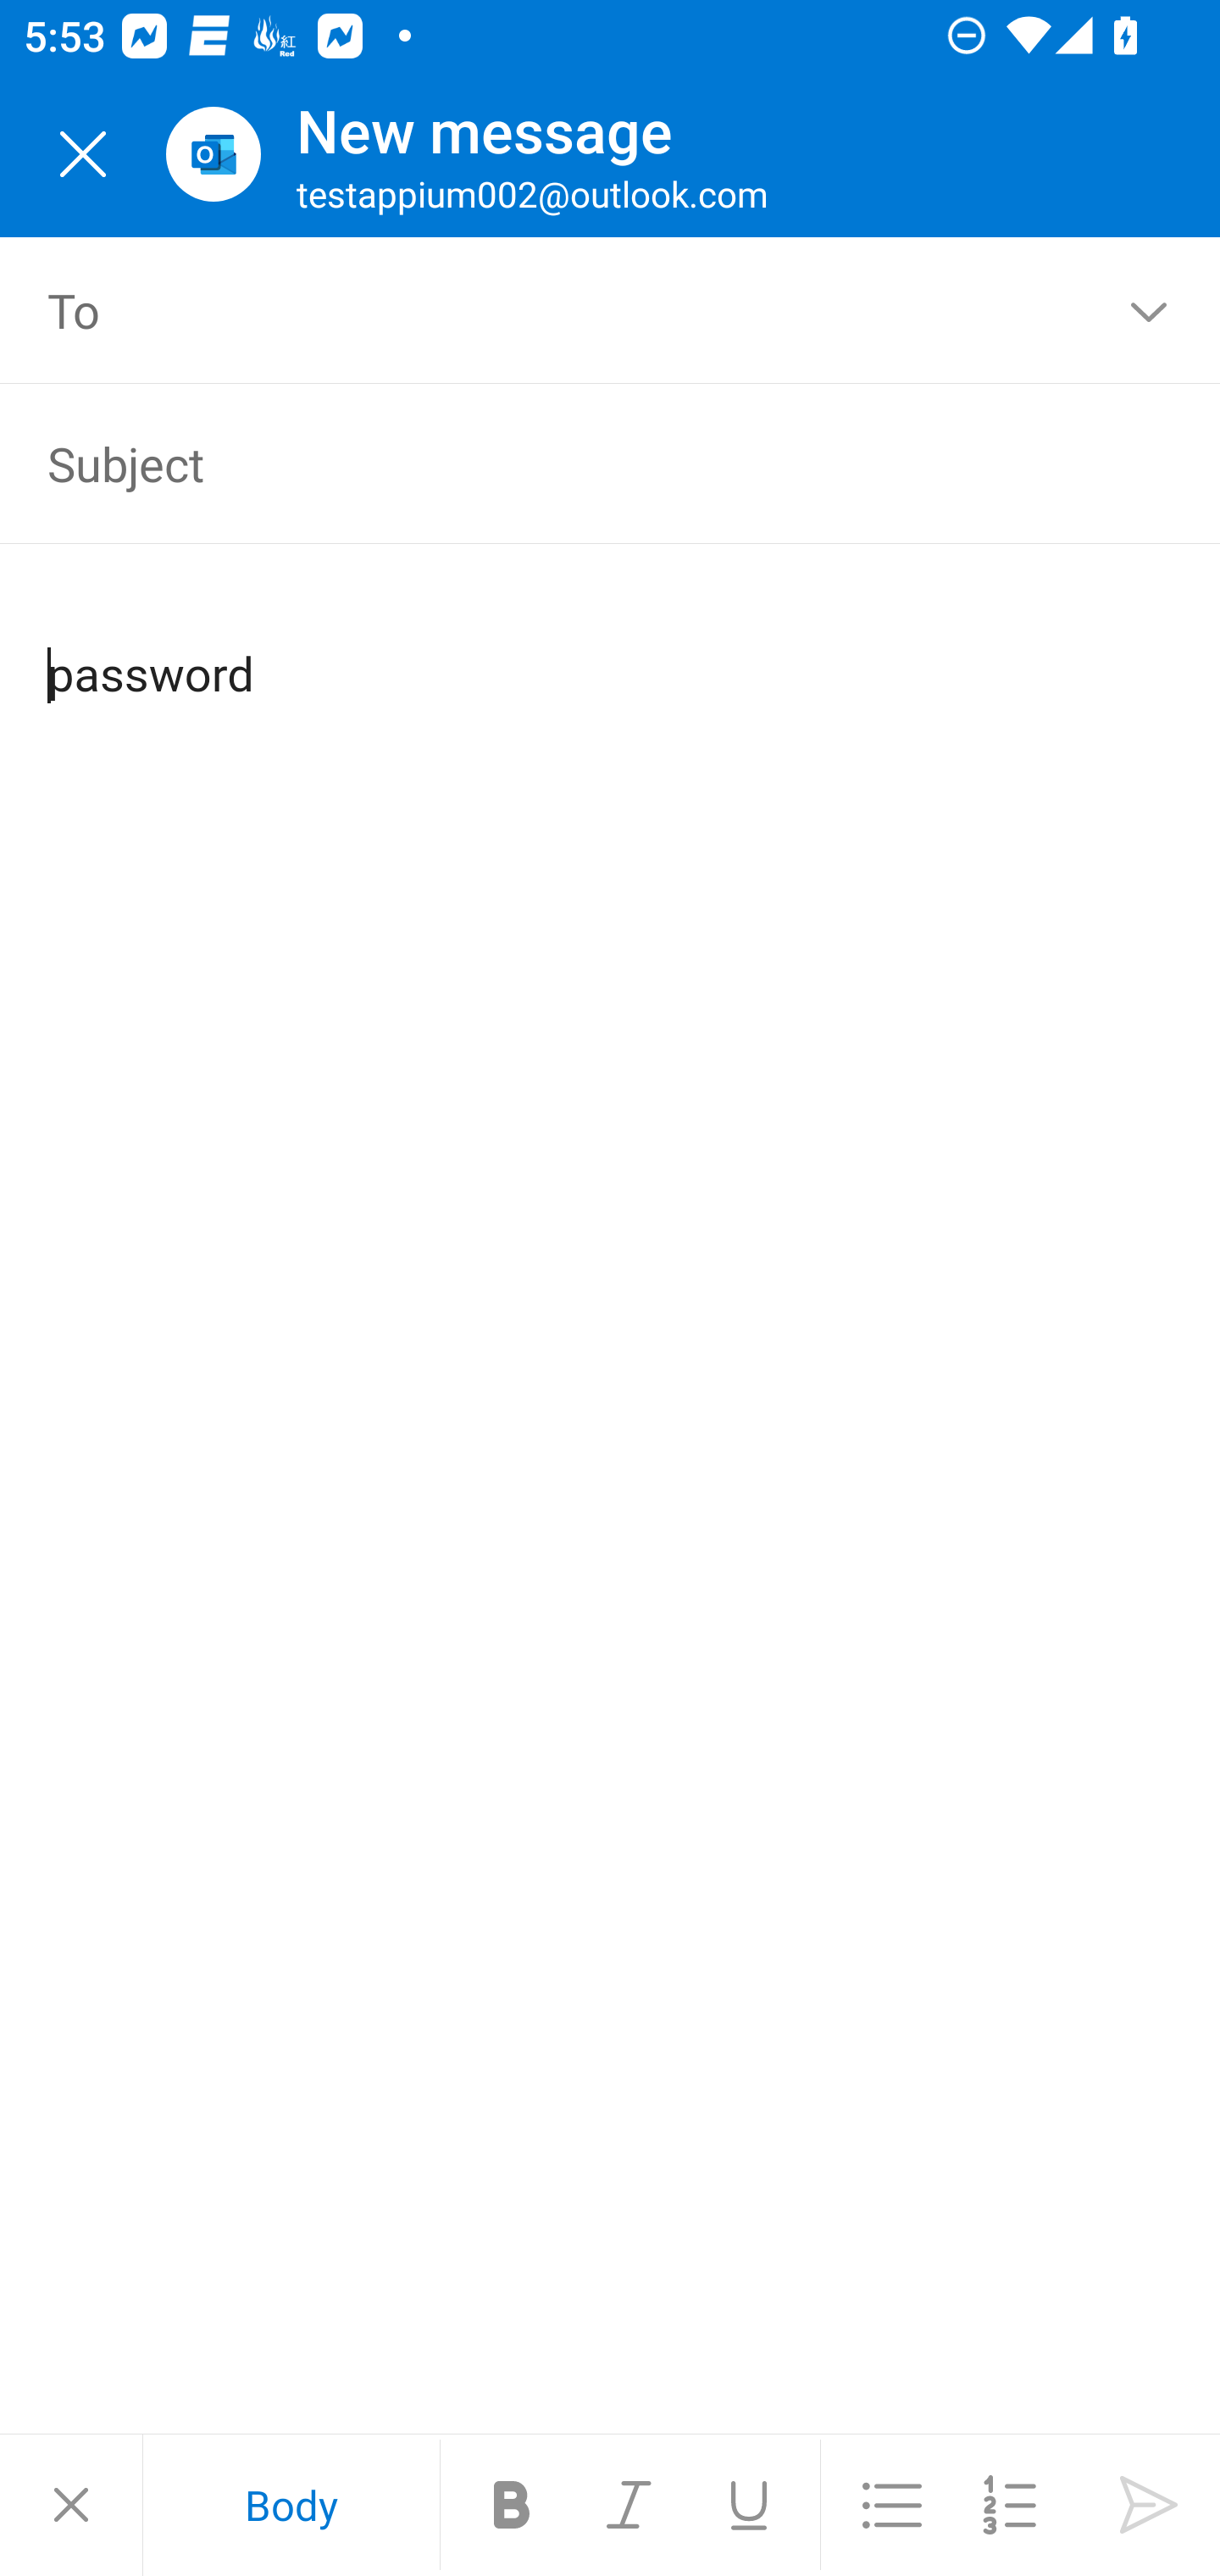  What do you see at coordinates (512, 2505) in the screenshot?
I see `Bold` at bounding box center [512, 2505].